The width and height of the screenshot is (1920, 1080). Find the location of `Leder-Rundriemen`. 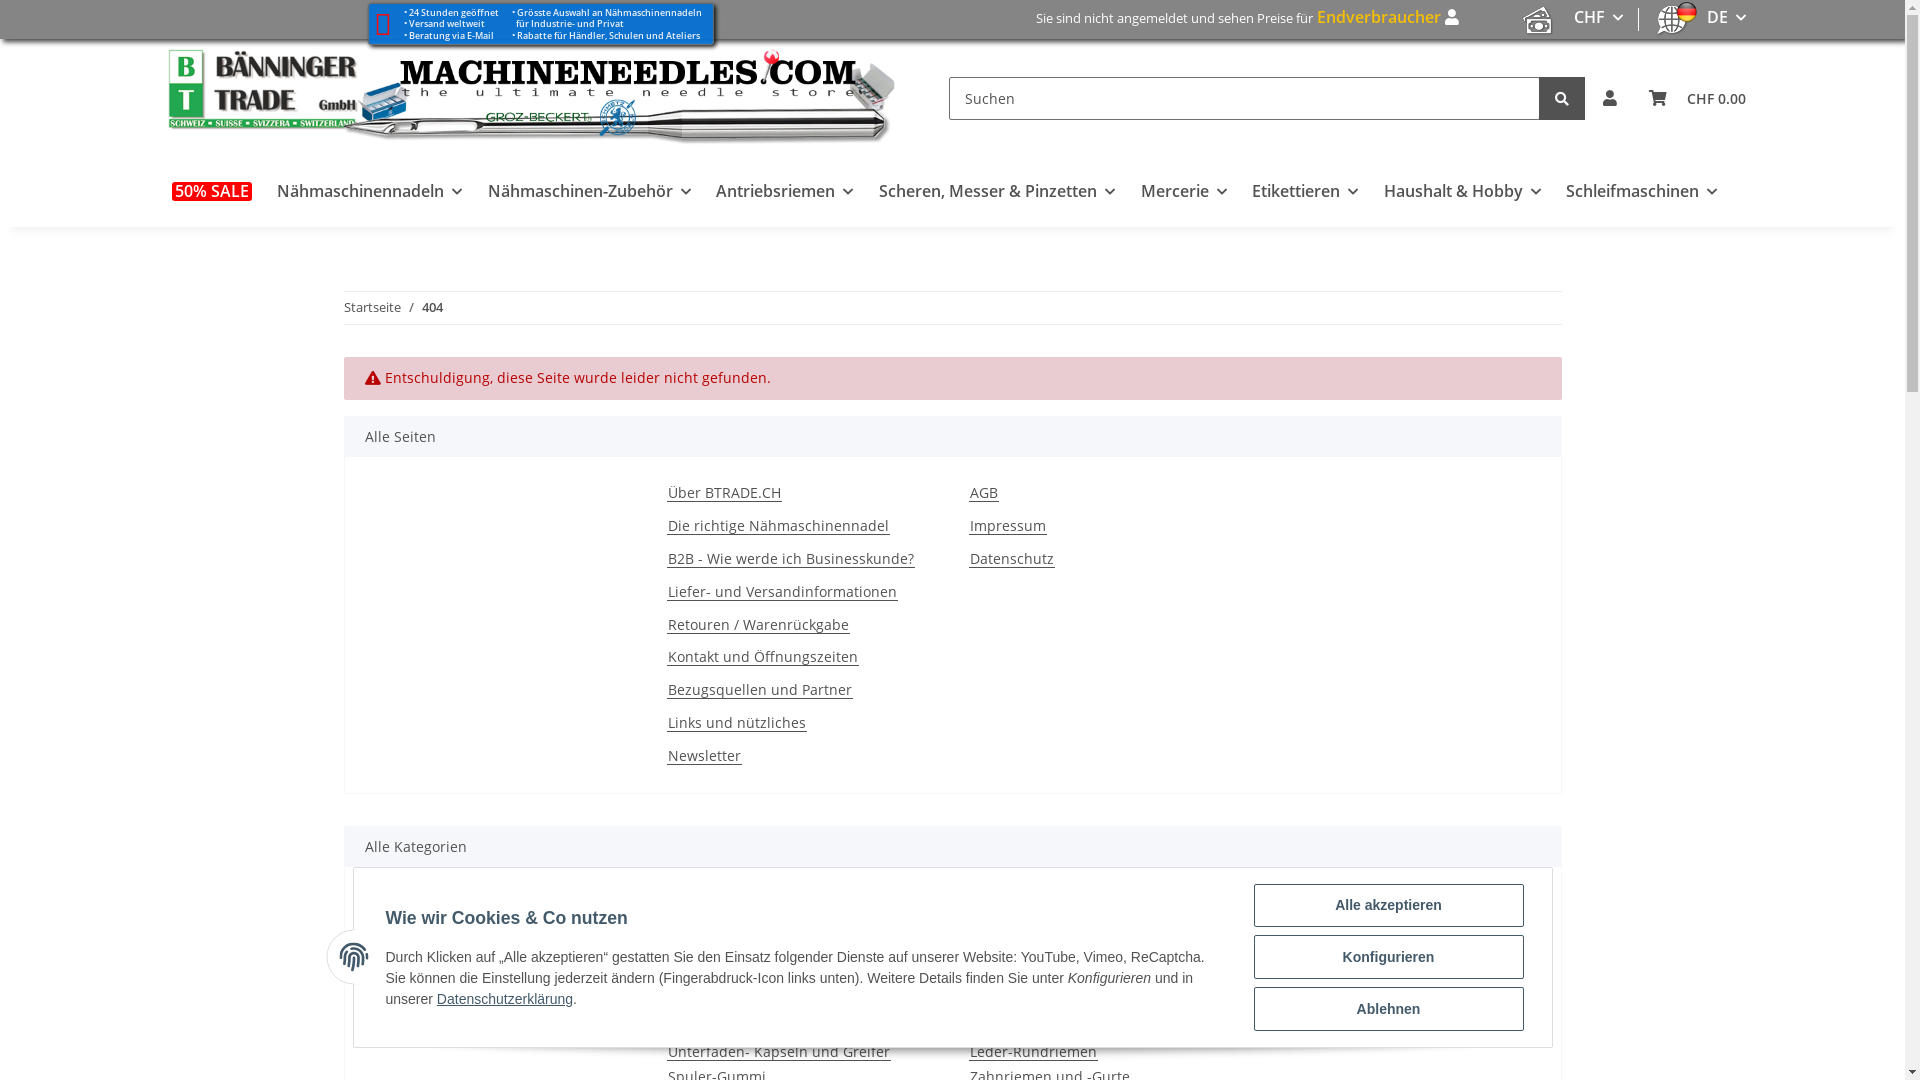

Leder-Rundriemen is located at coordinates (1032, 1052).